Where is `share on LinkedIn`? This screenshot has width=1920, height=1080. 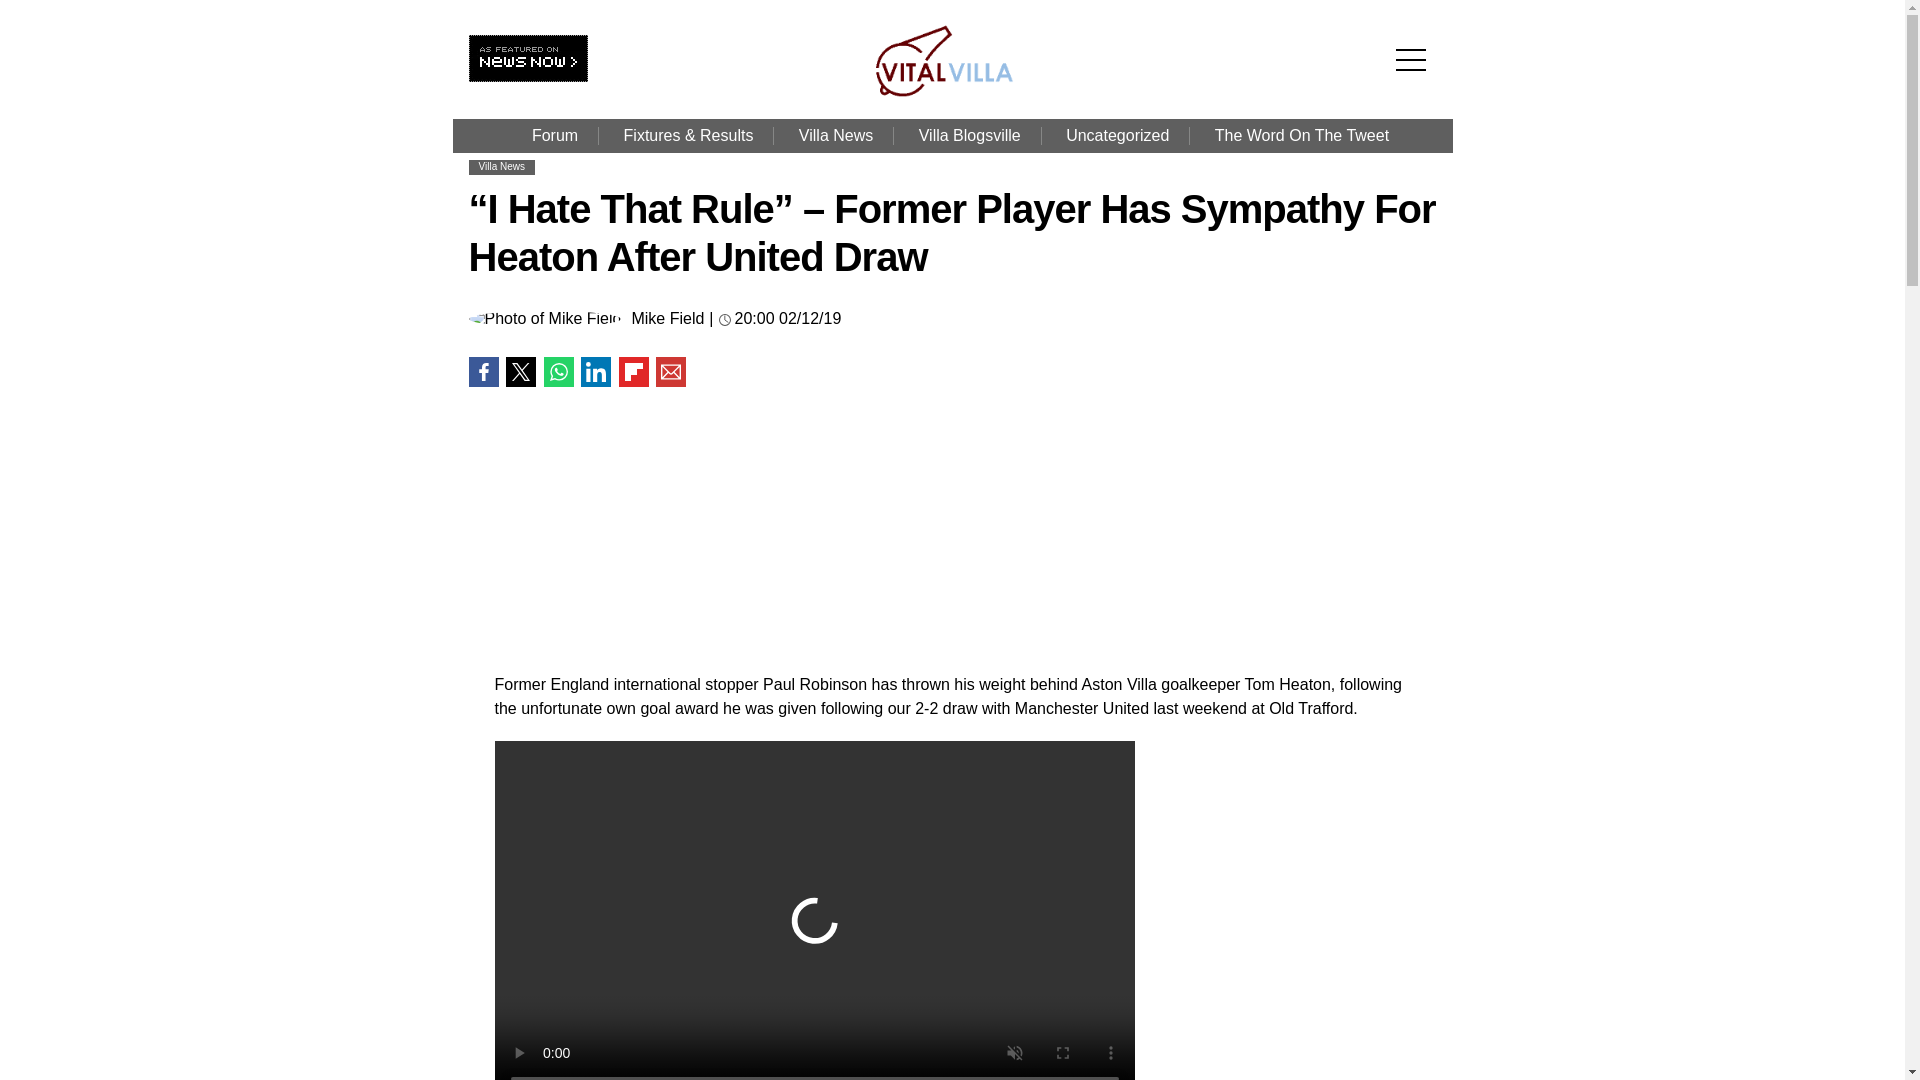 share on LinkedIn is located at coordinates (596, 372).